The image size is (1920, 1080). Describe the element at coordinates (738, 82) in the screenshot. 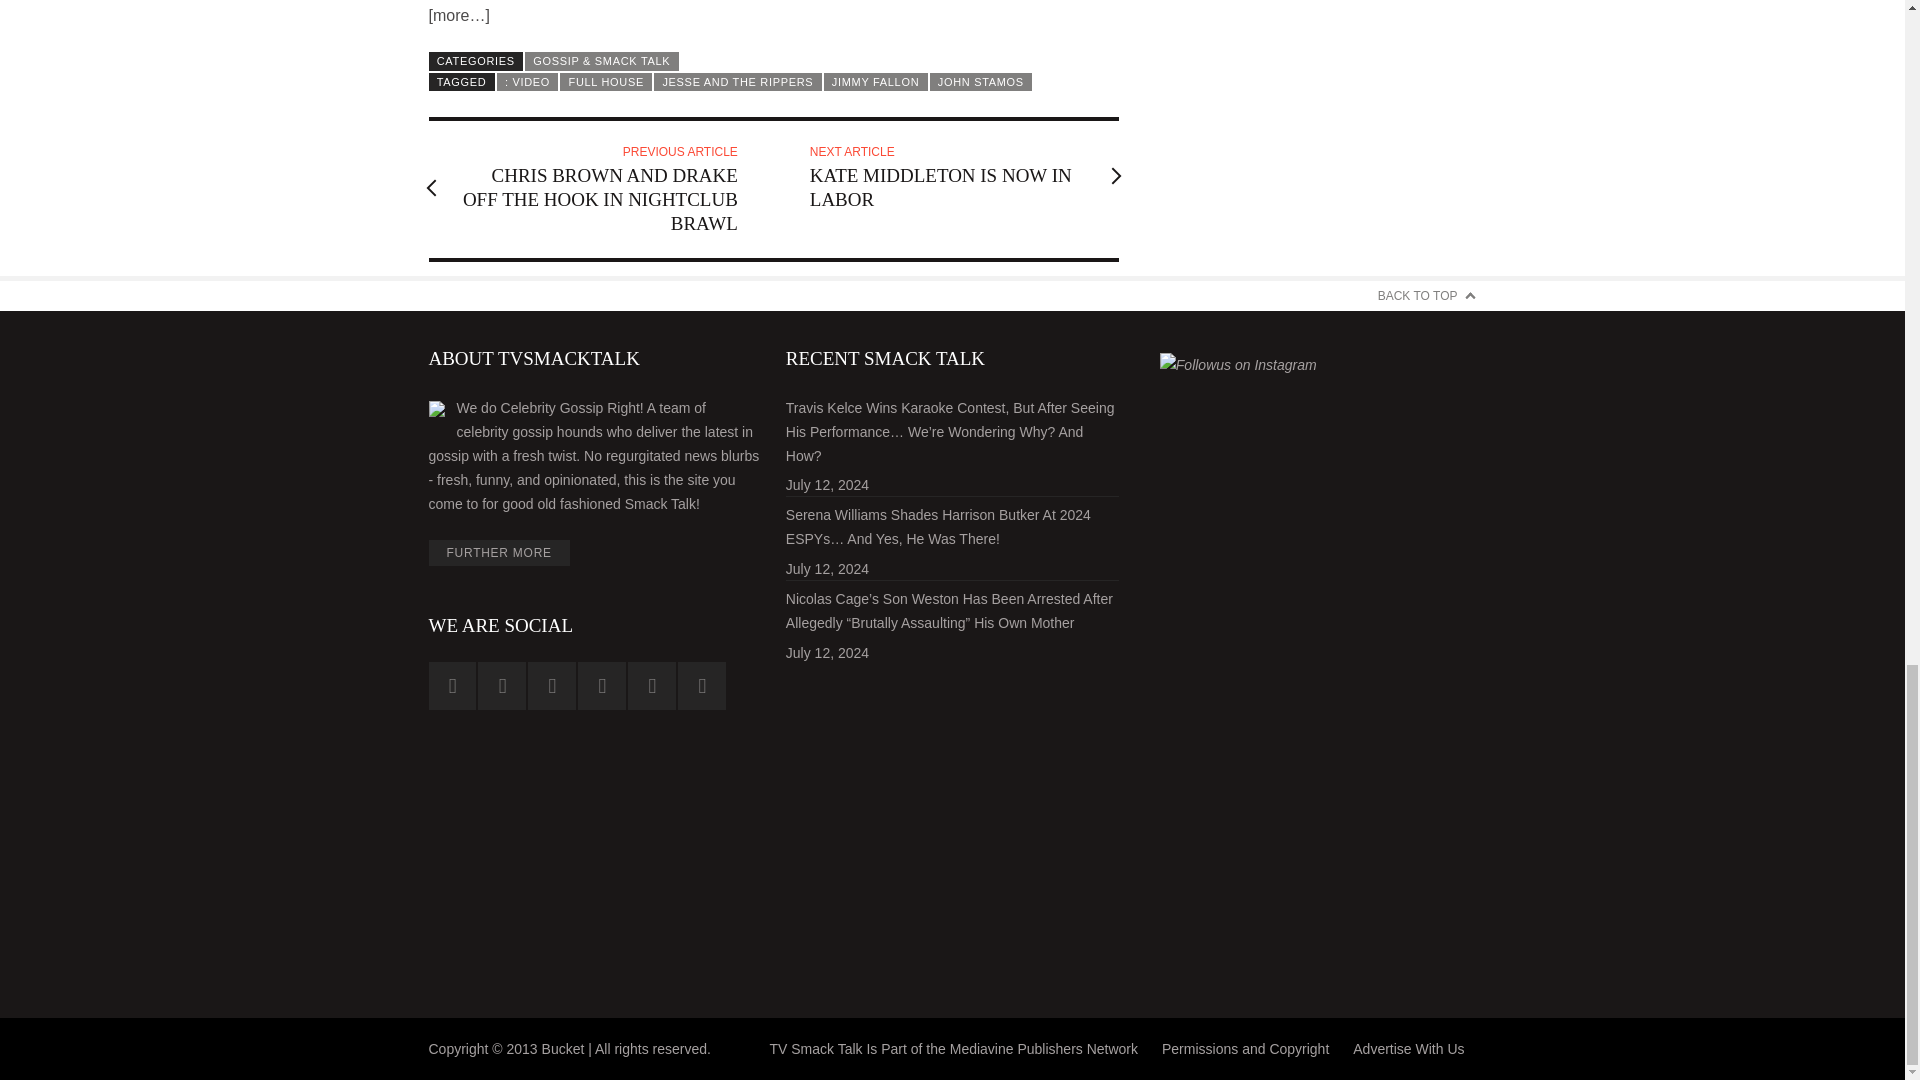

I see `View all posts tagged jesse and the rippers` at that location.